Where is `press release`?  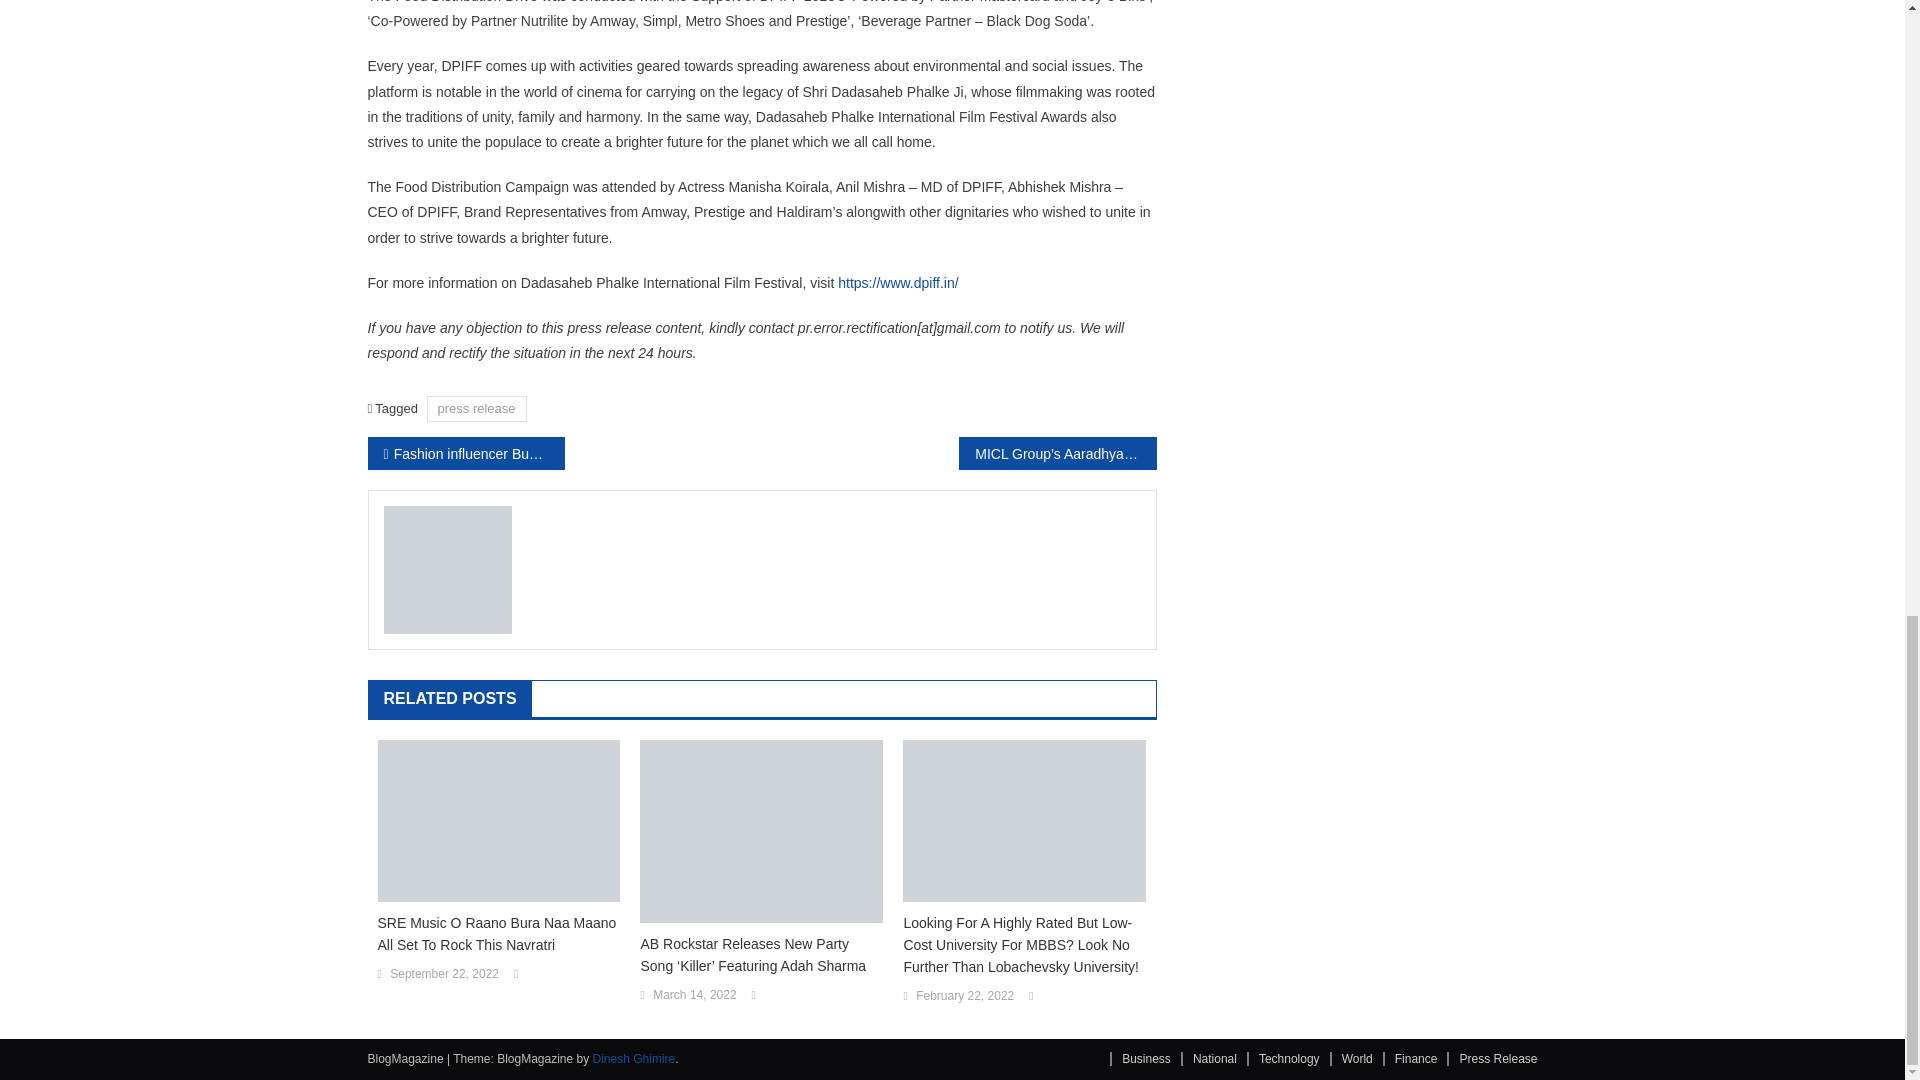 press release is located at coordinates (476, 408).